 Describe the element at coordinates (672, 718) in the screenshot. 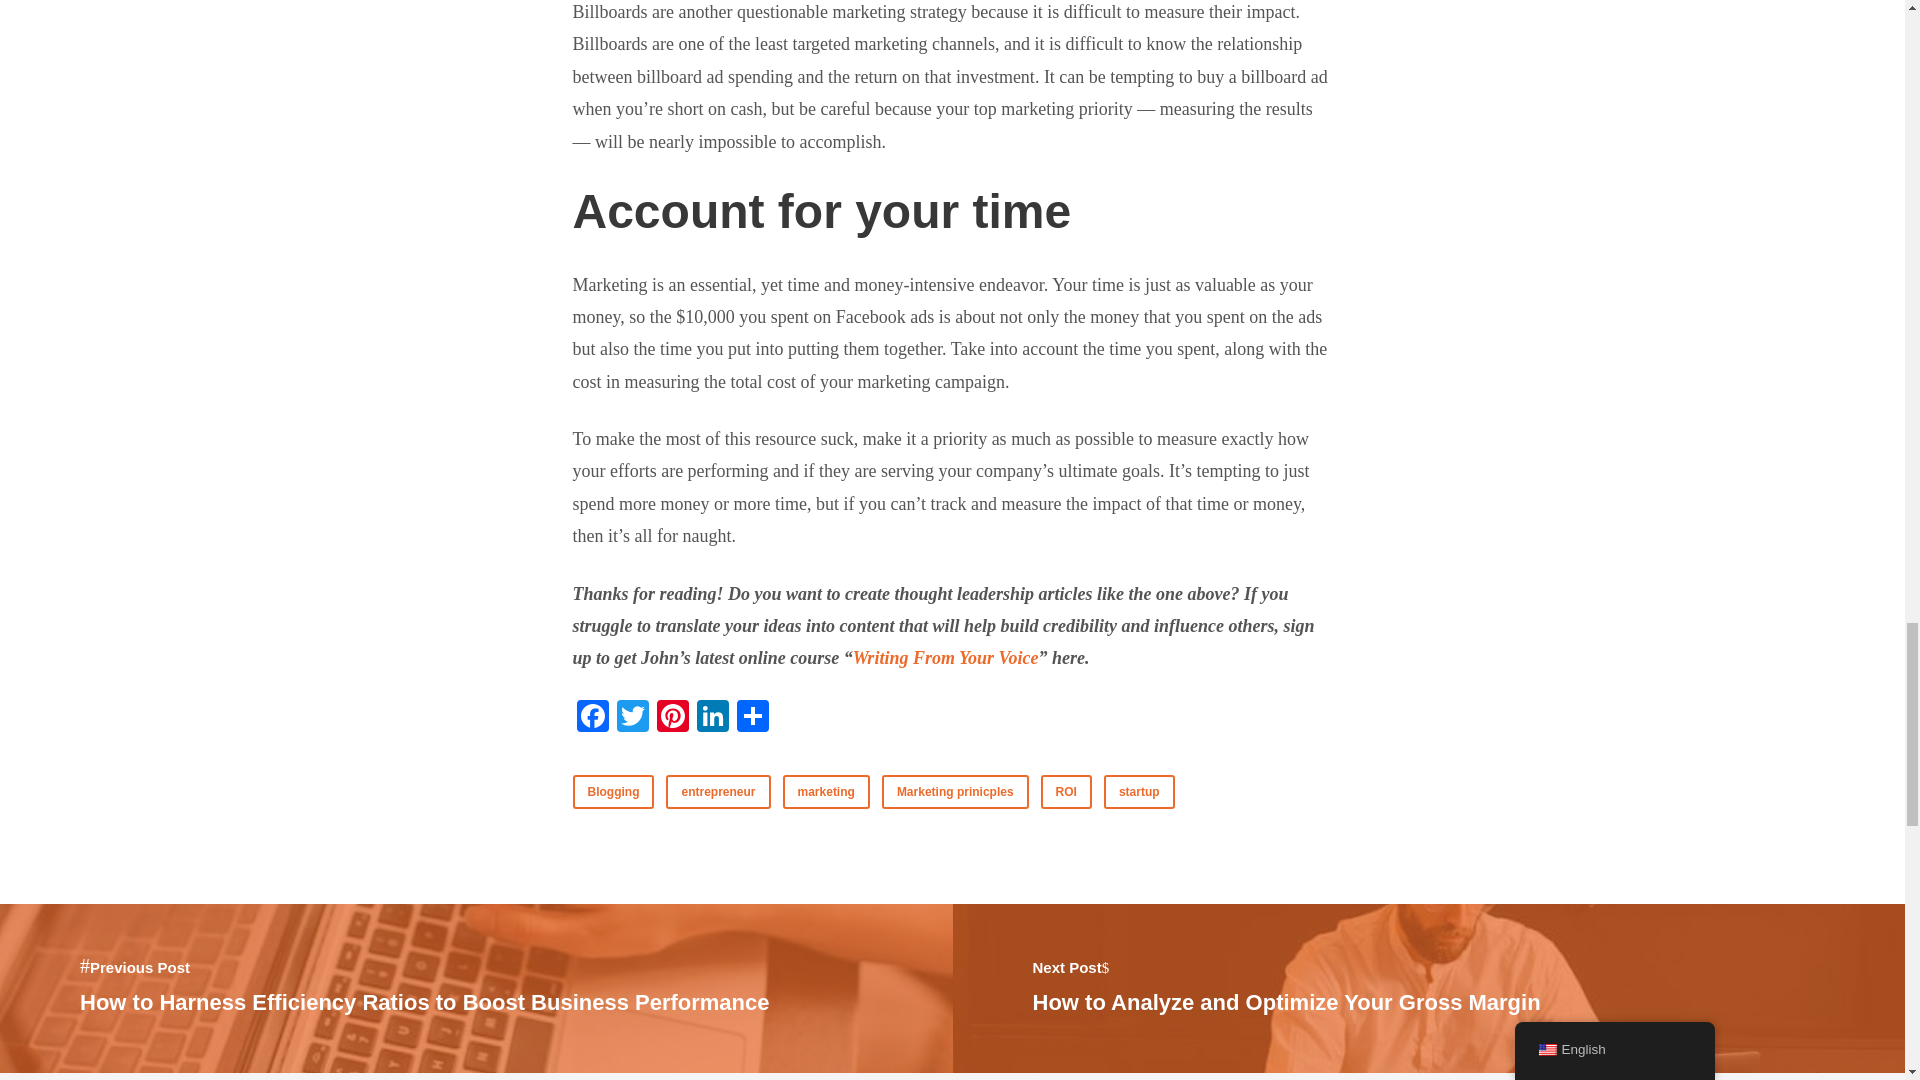

I see `ROI` at that location.